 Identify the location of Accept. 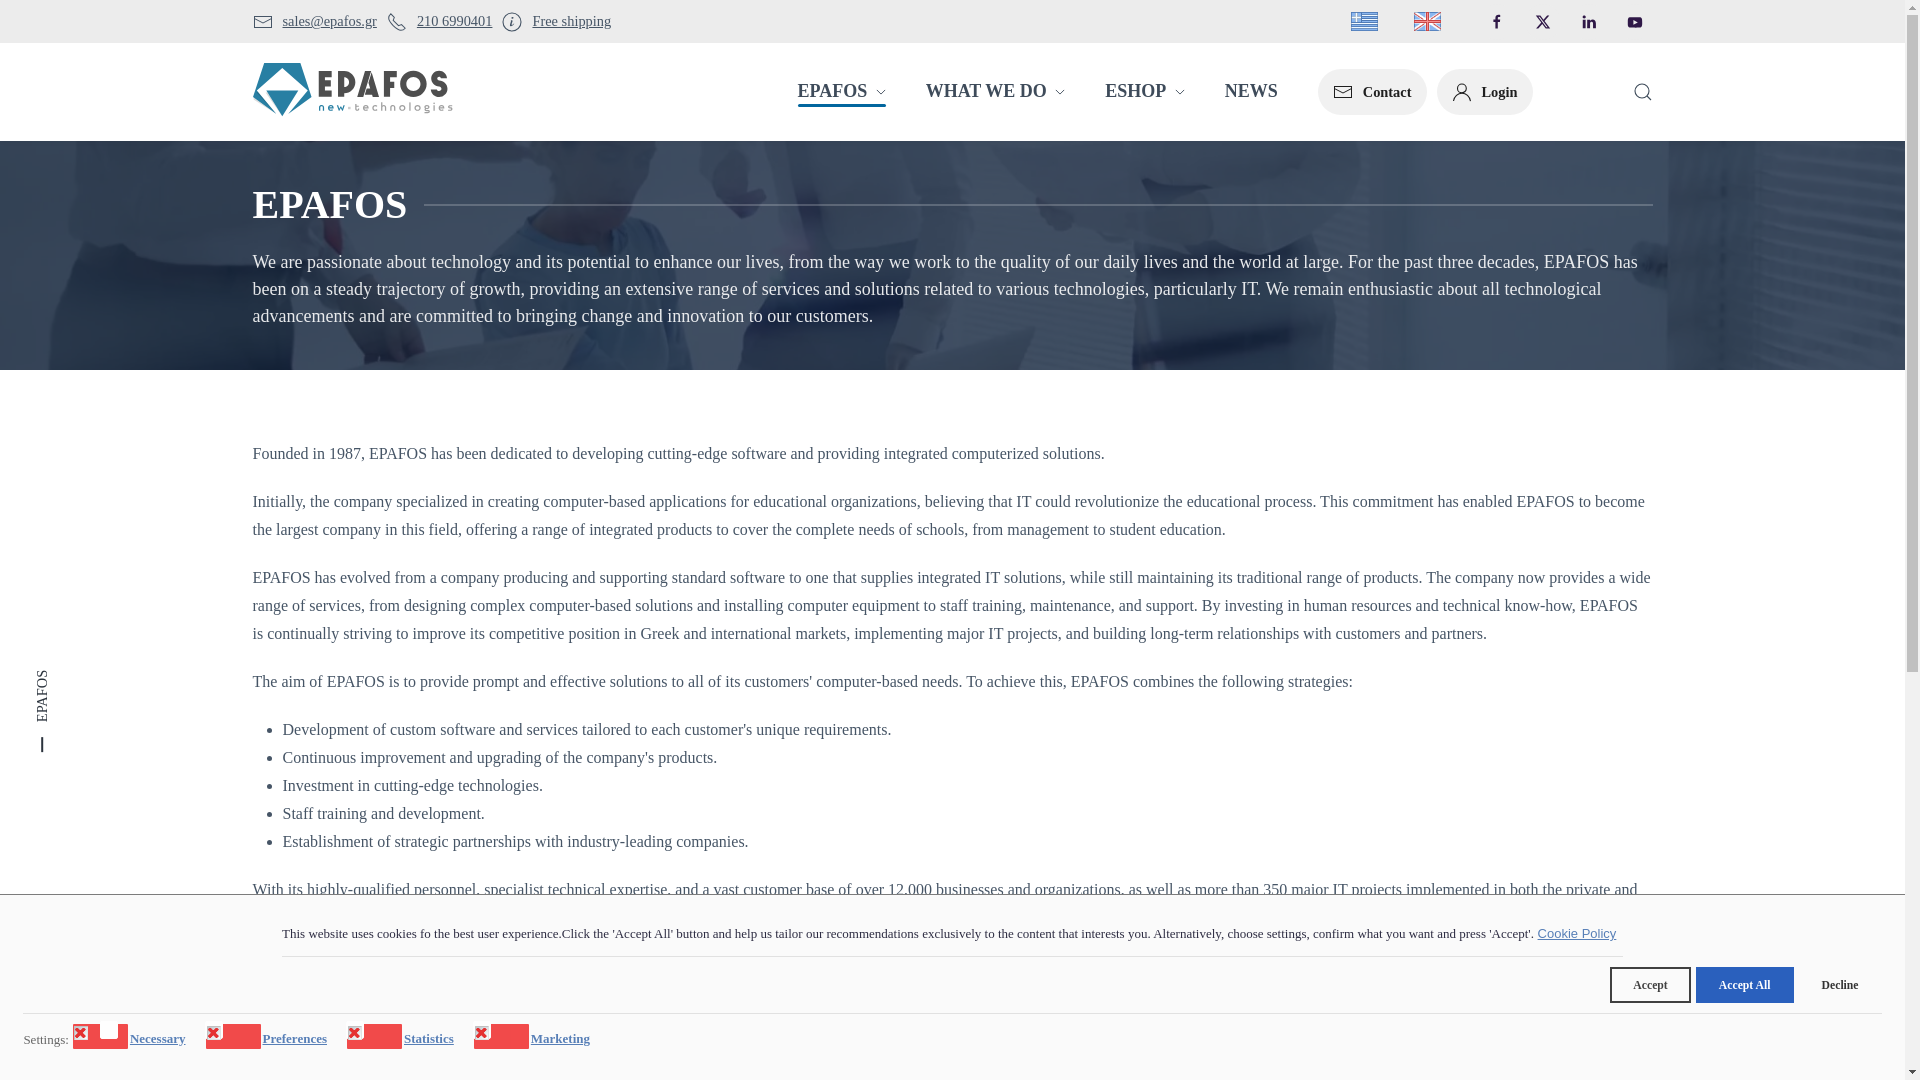
(1650, 984).